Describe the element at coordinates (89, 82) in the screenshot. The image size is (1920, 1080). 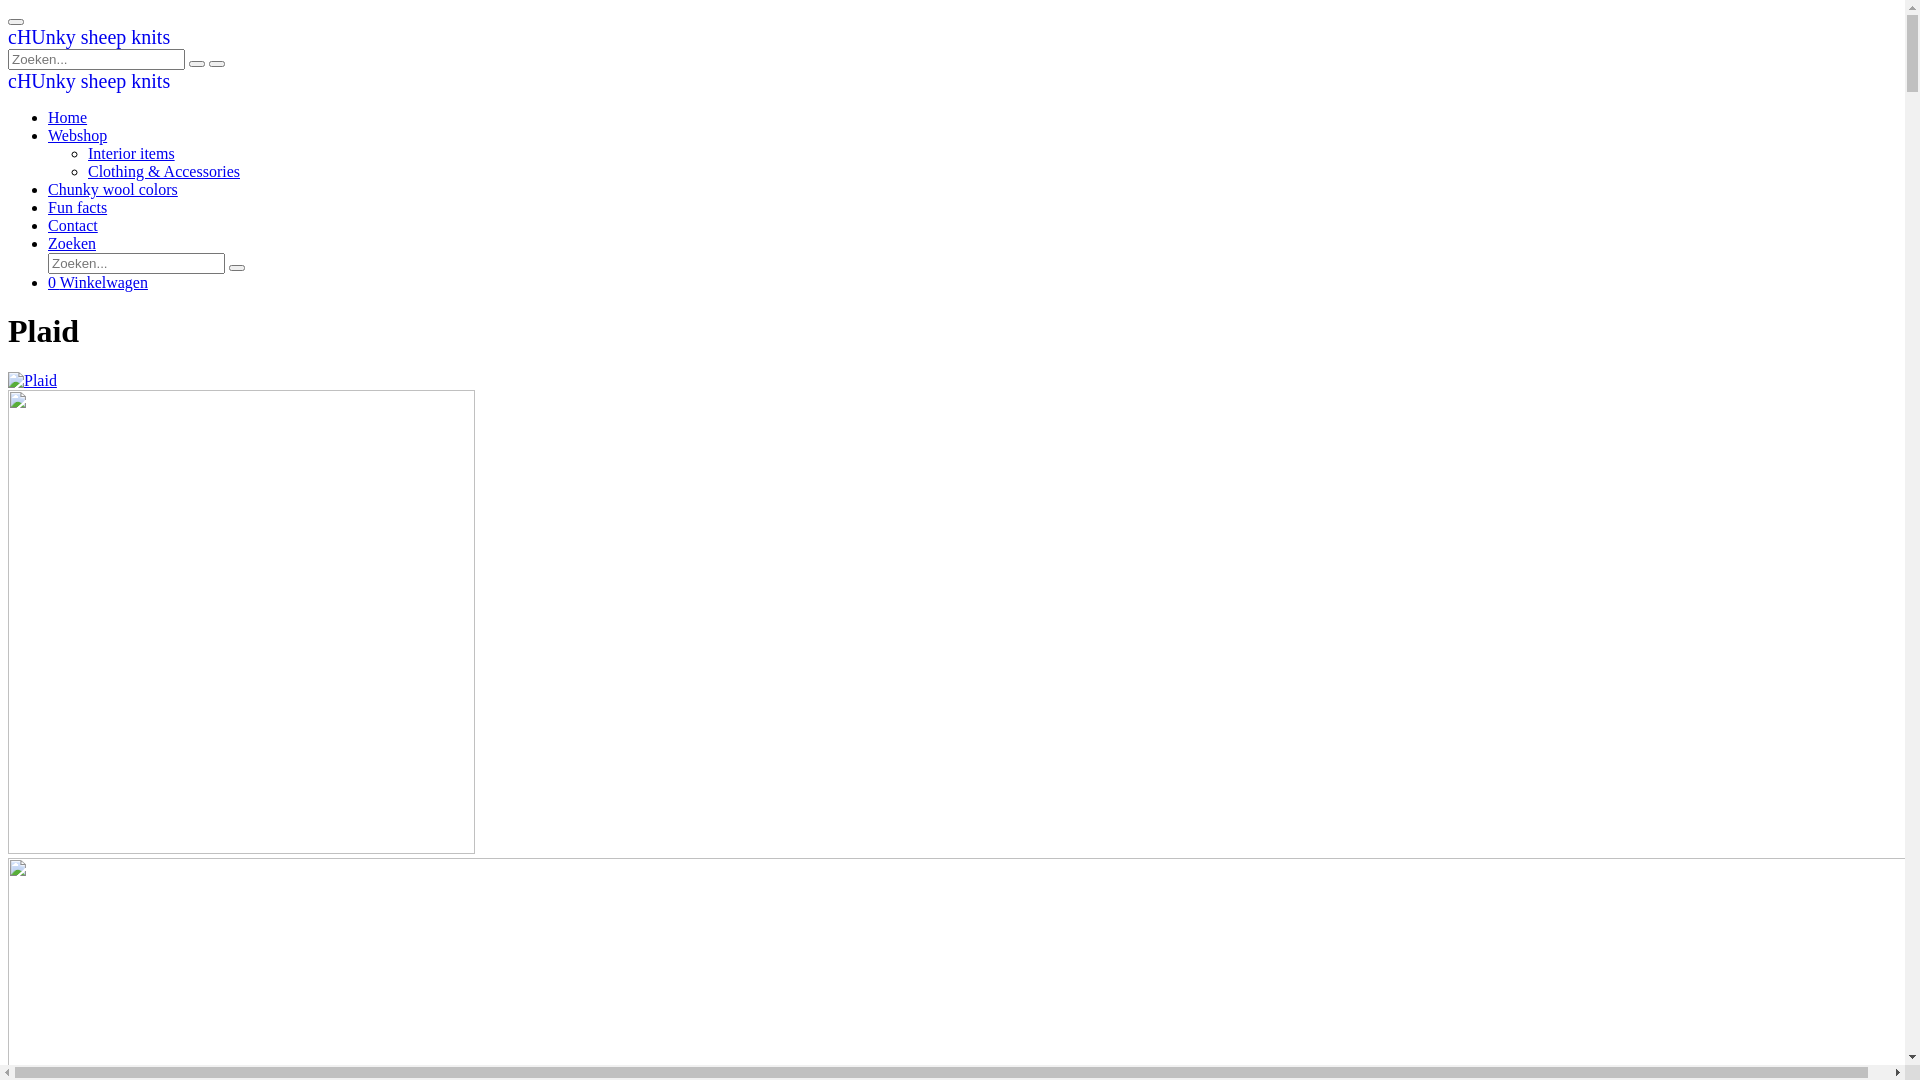
I see `cHUnky sheep knits` at that location.